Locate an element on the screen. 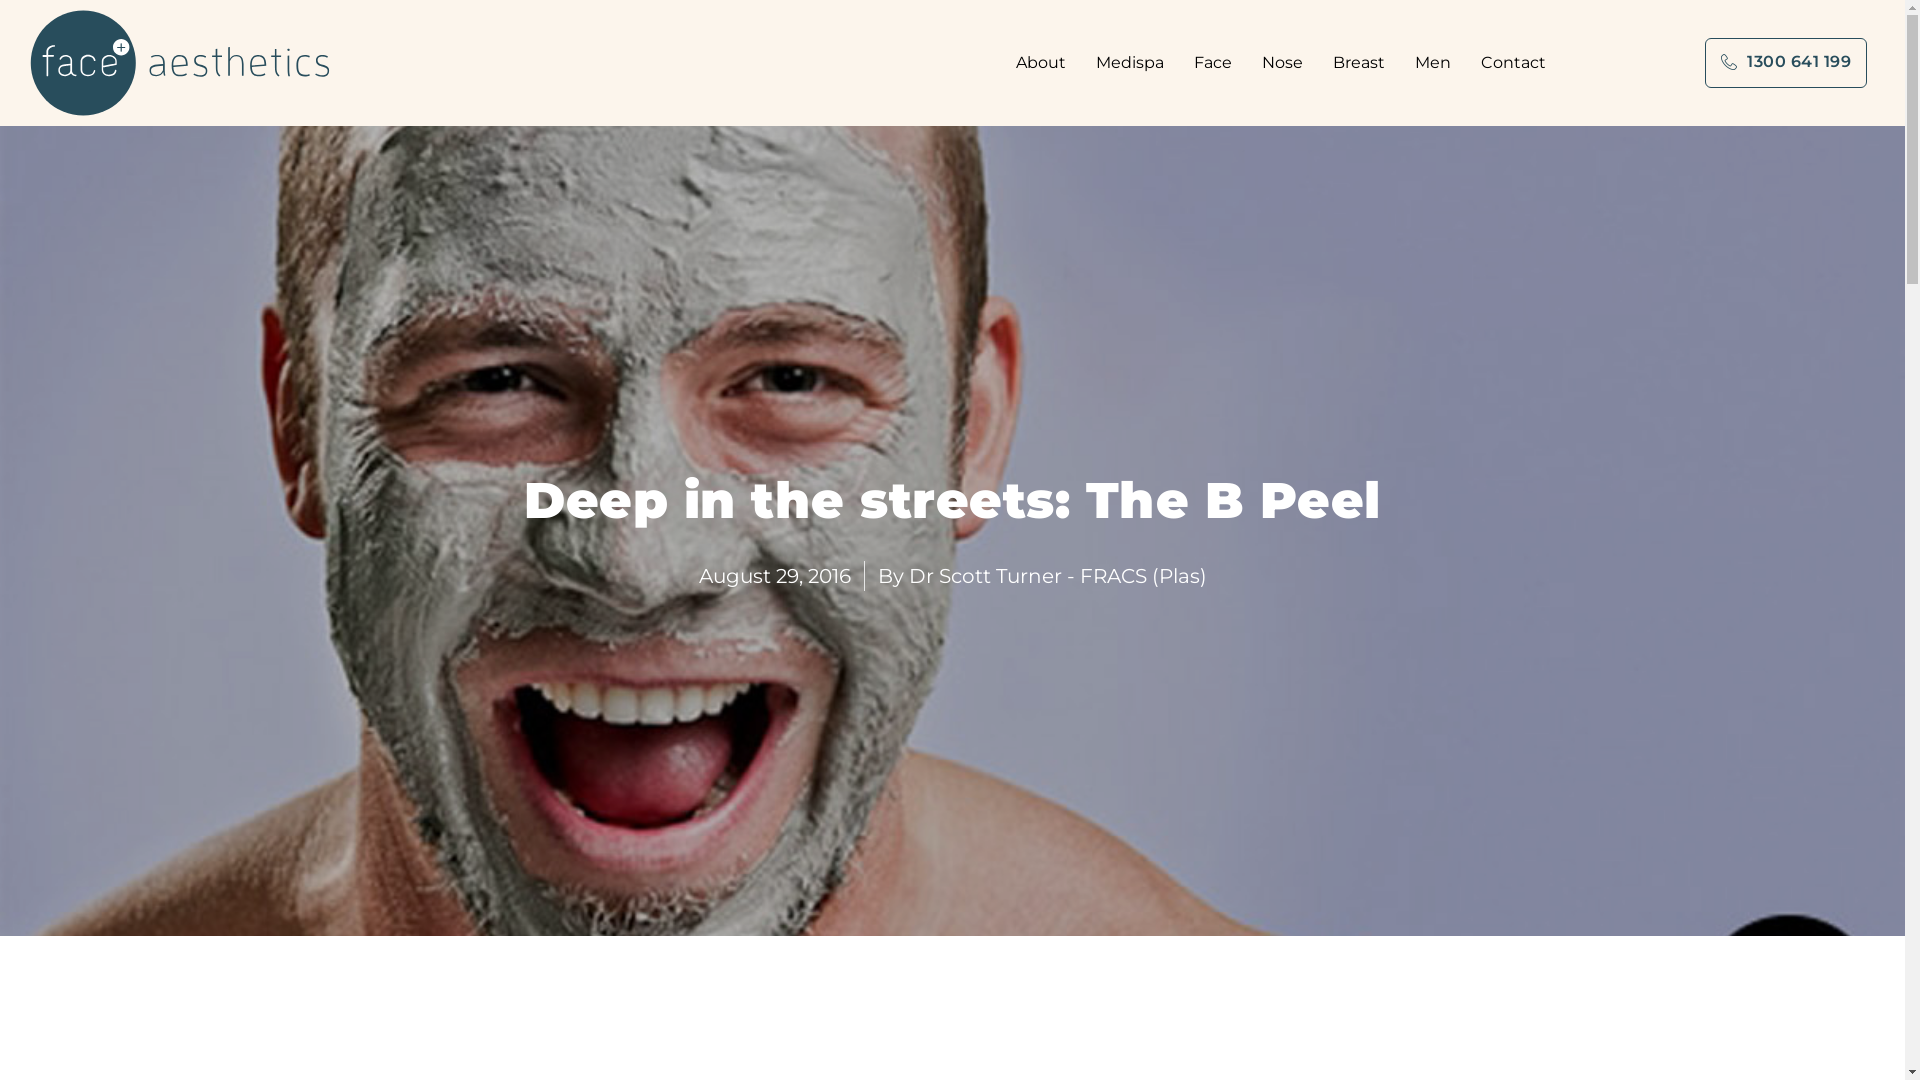  By Dr Scott Turner - FRACS (Plas) is located at coordinates (1042, 576).